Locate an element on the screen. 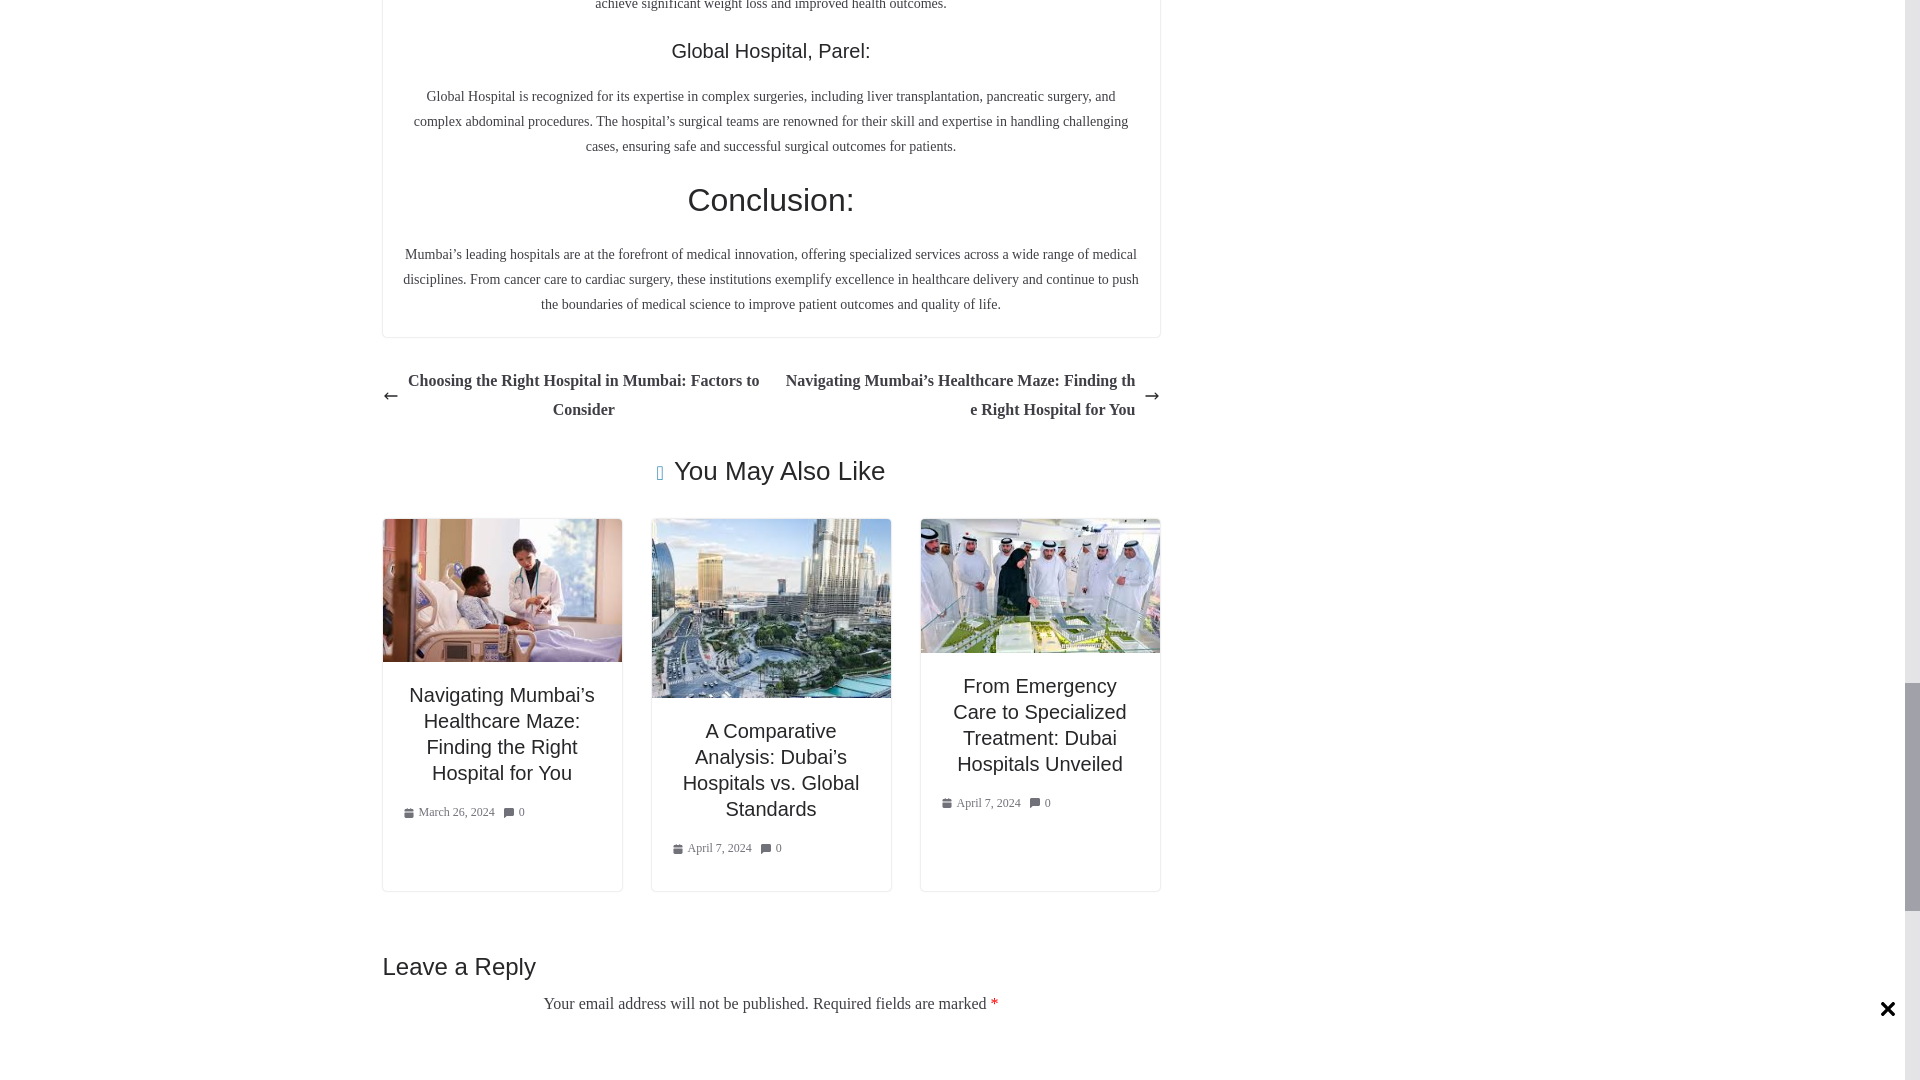 Image resolution: width=1920 pixels, height=1080 pixels. April 7, 2024 is located at coordinates (712, 848).